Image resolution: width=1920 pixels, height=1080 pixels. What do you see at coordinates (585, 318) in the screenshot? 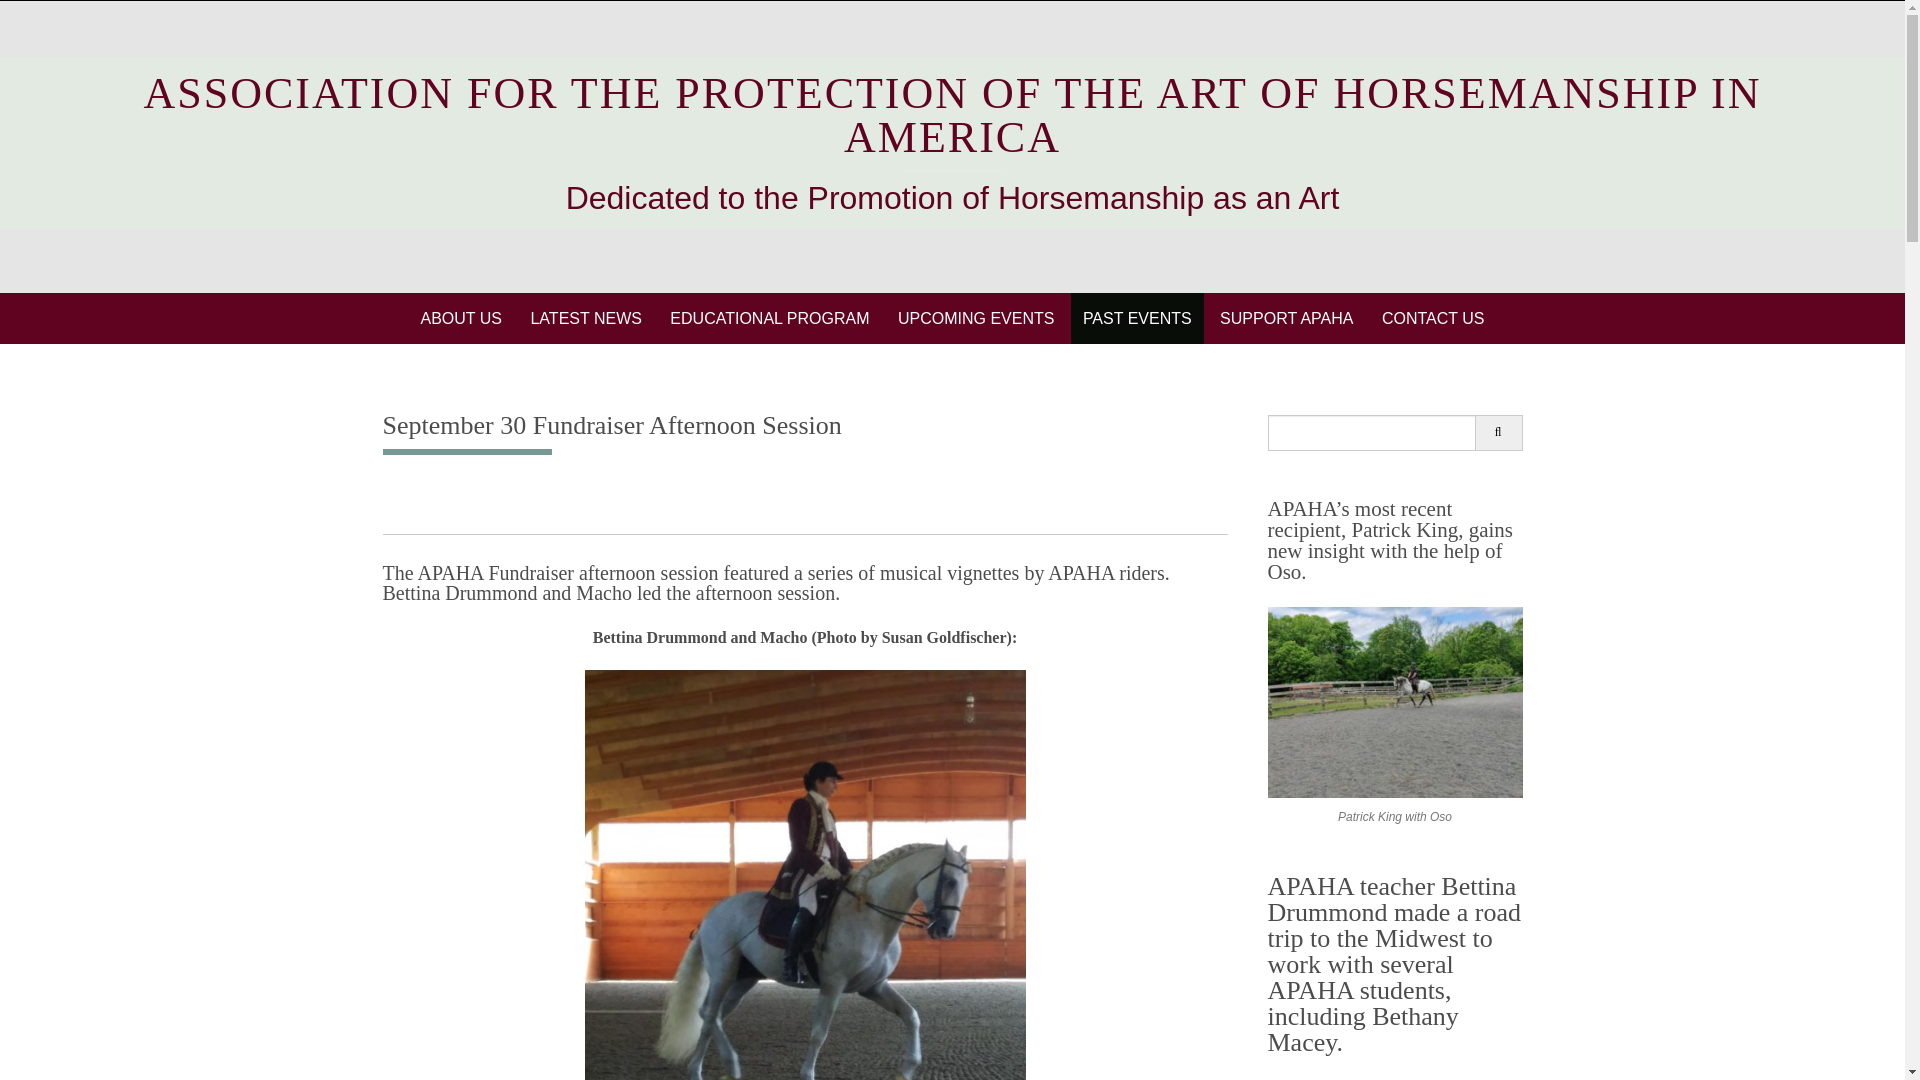
I see `LATEST NEWS` at bounding box center [585, 318].